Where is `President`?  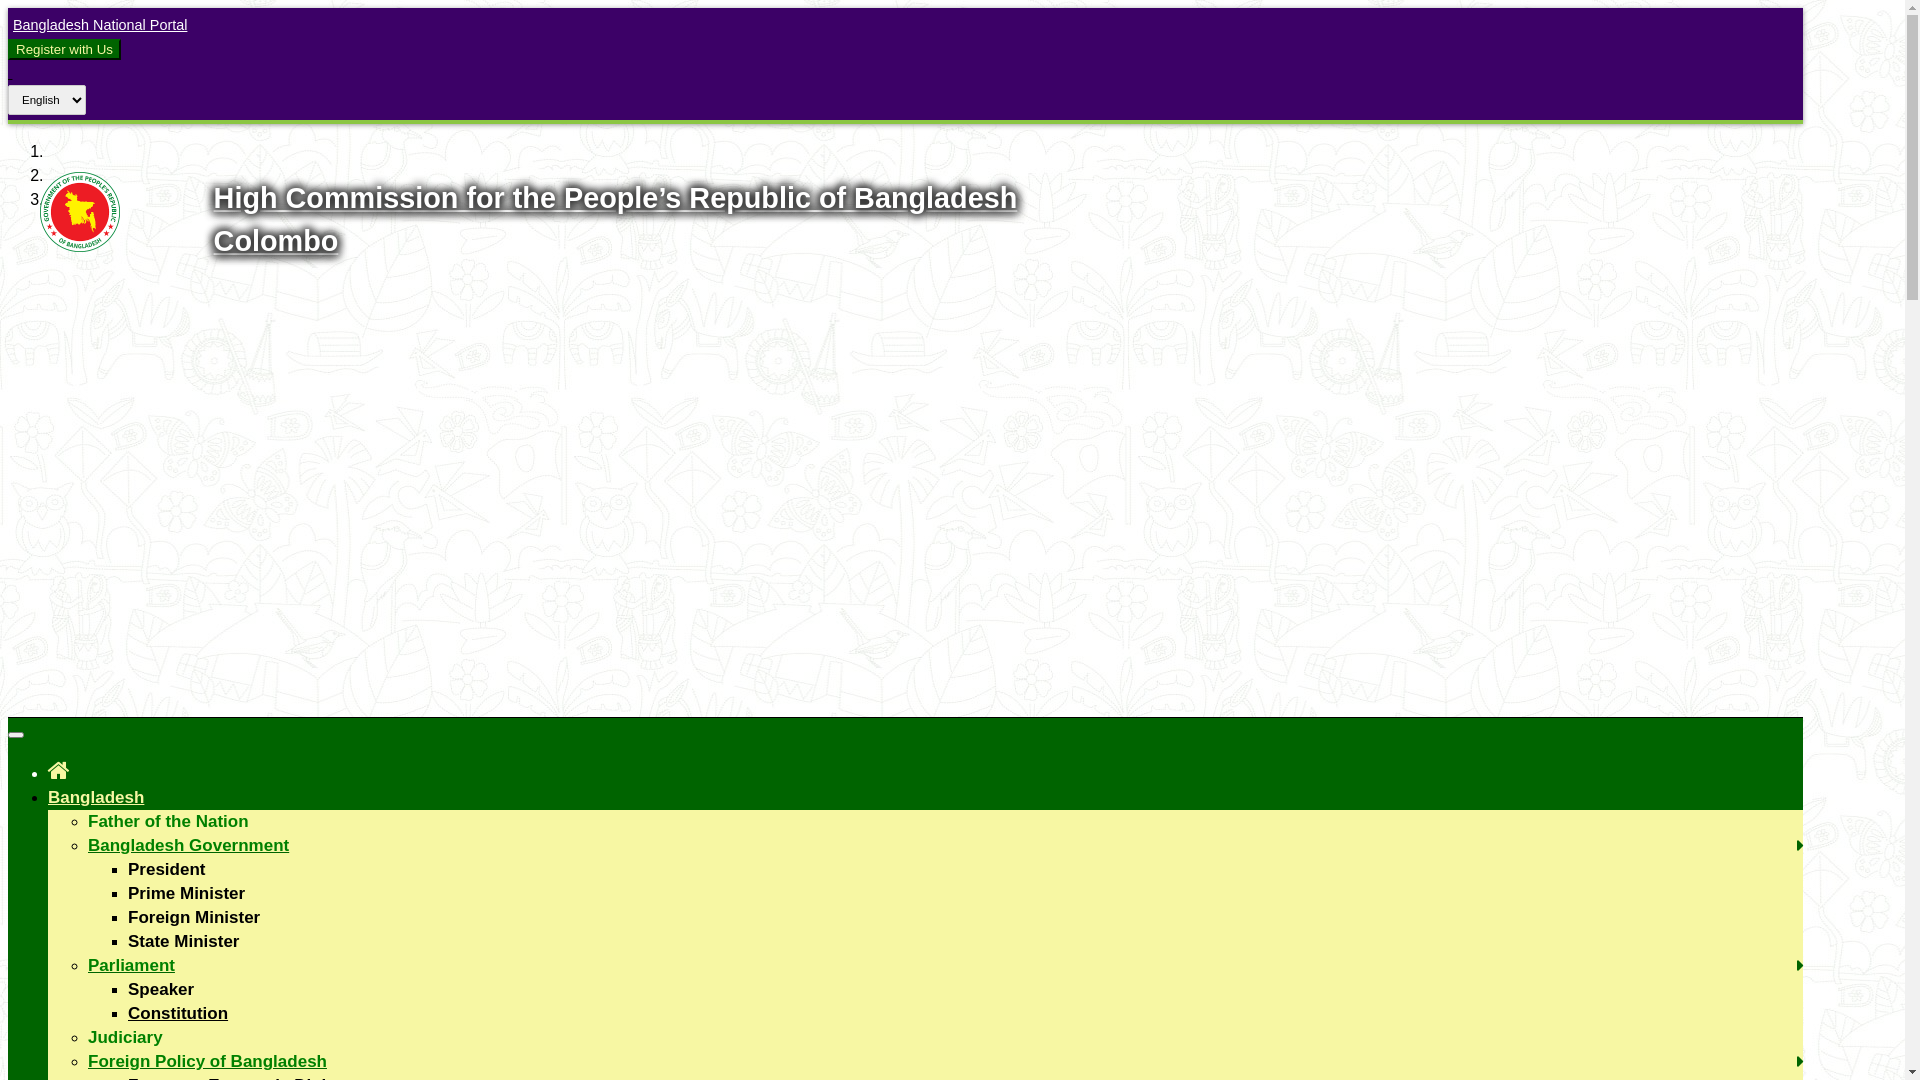
President is located at coordinates (166, 870).